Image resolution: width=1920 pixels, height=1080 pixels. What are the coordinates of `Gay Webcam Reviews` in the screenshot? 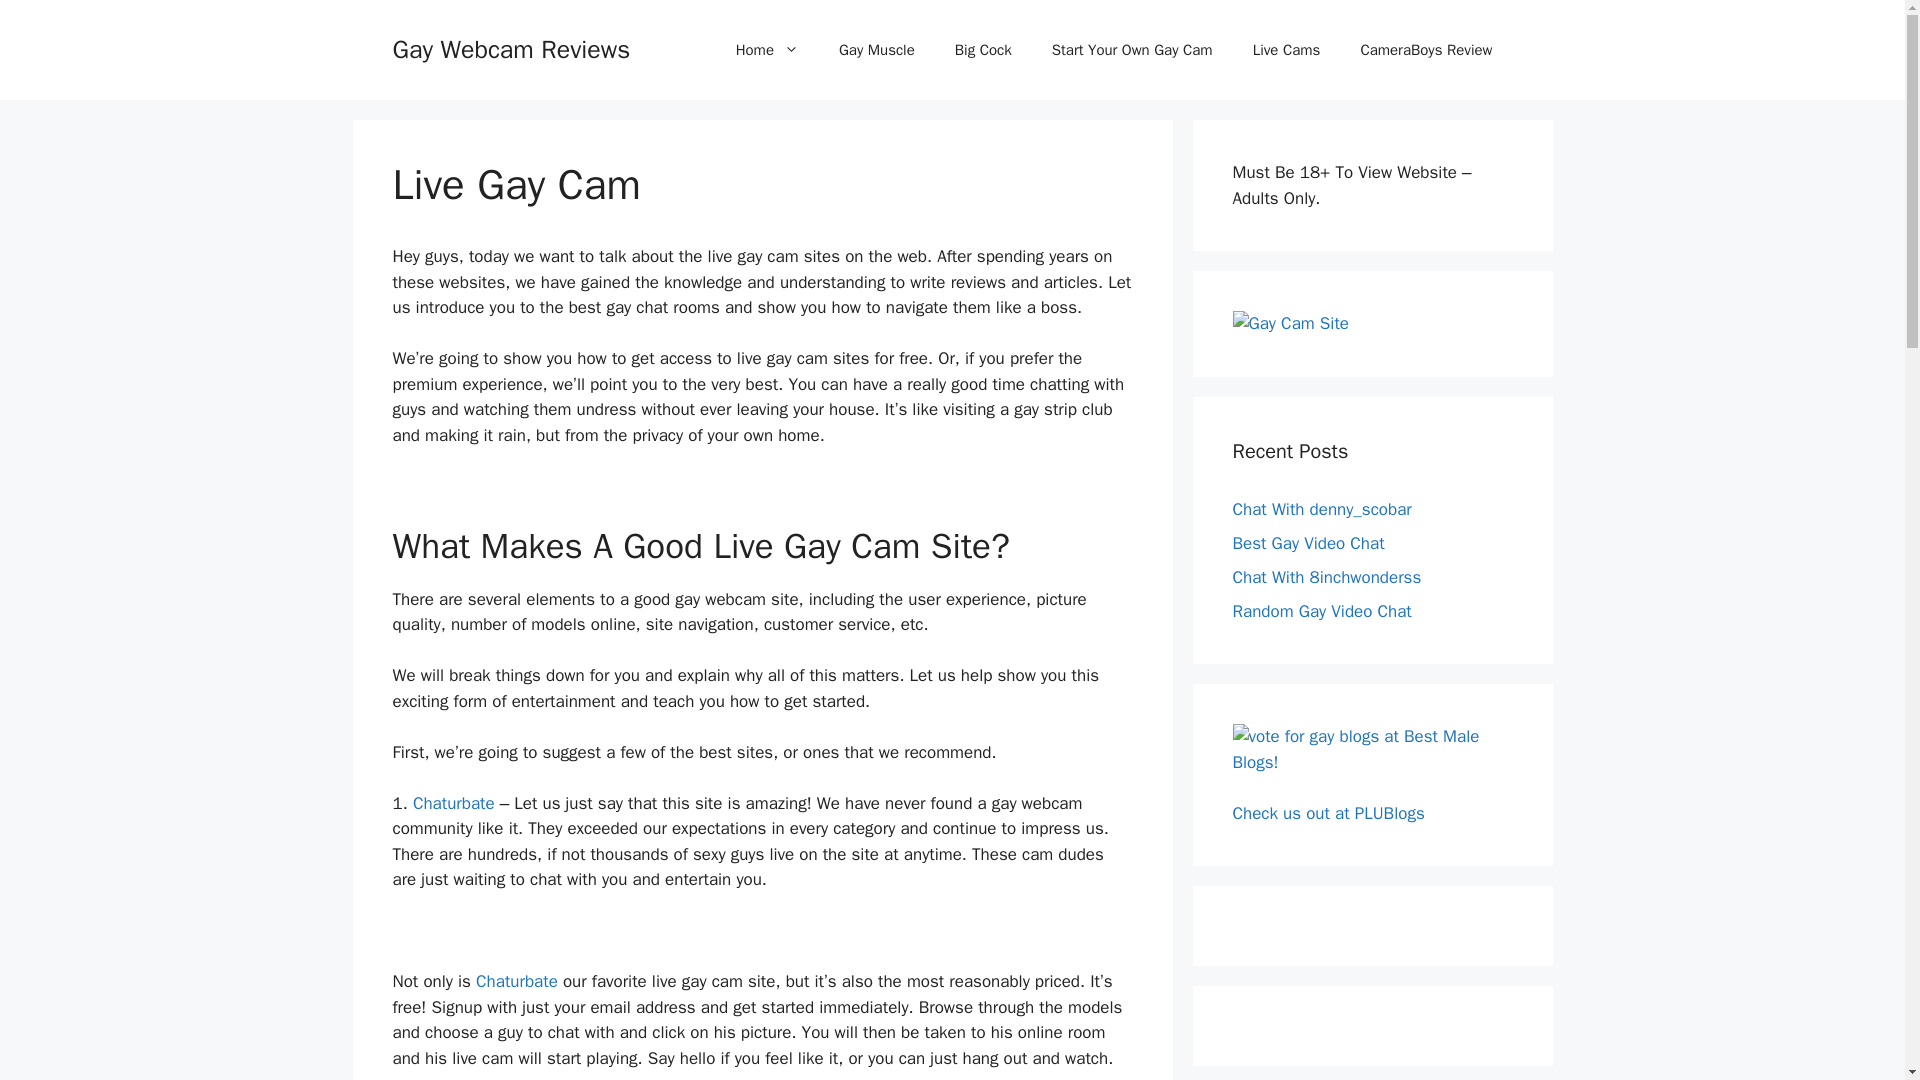 It's located at (510, 48).